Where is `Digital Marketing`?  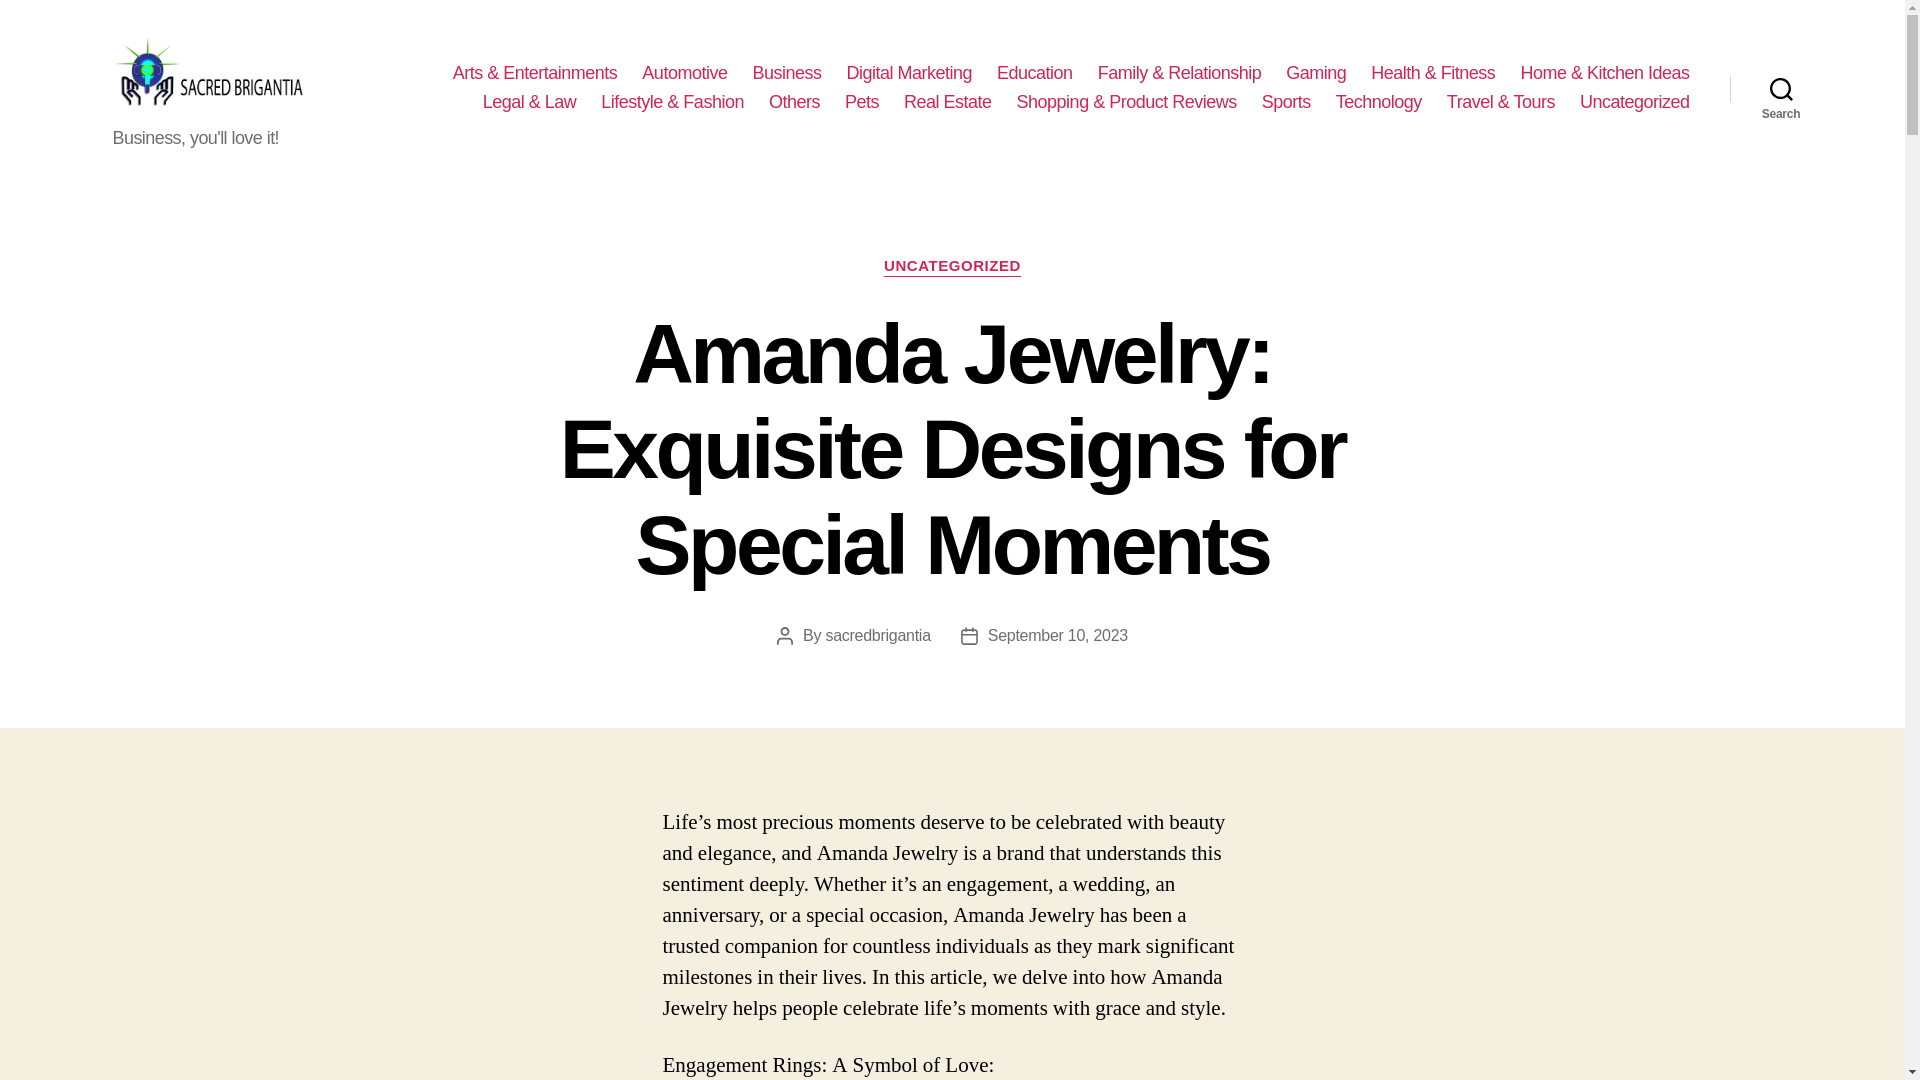
Digital Marketing is located at coordinates (908, 74).